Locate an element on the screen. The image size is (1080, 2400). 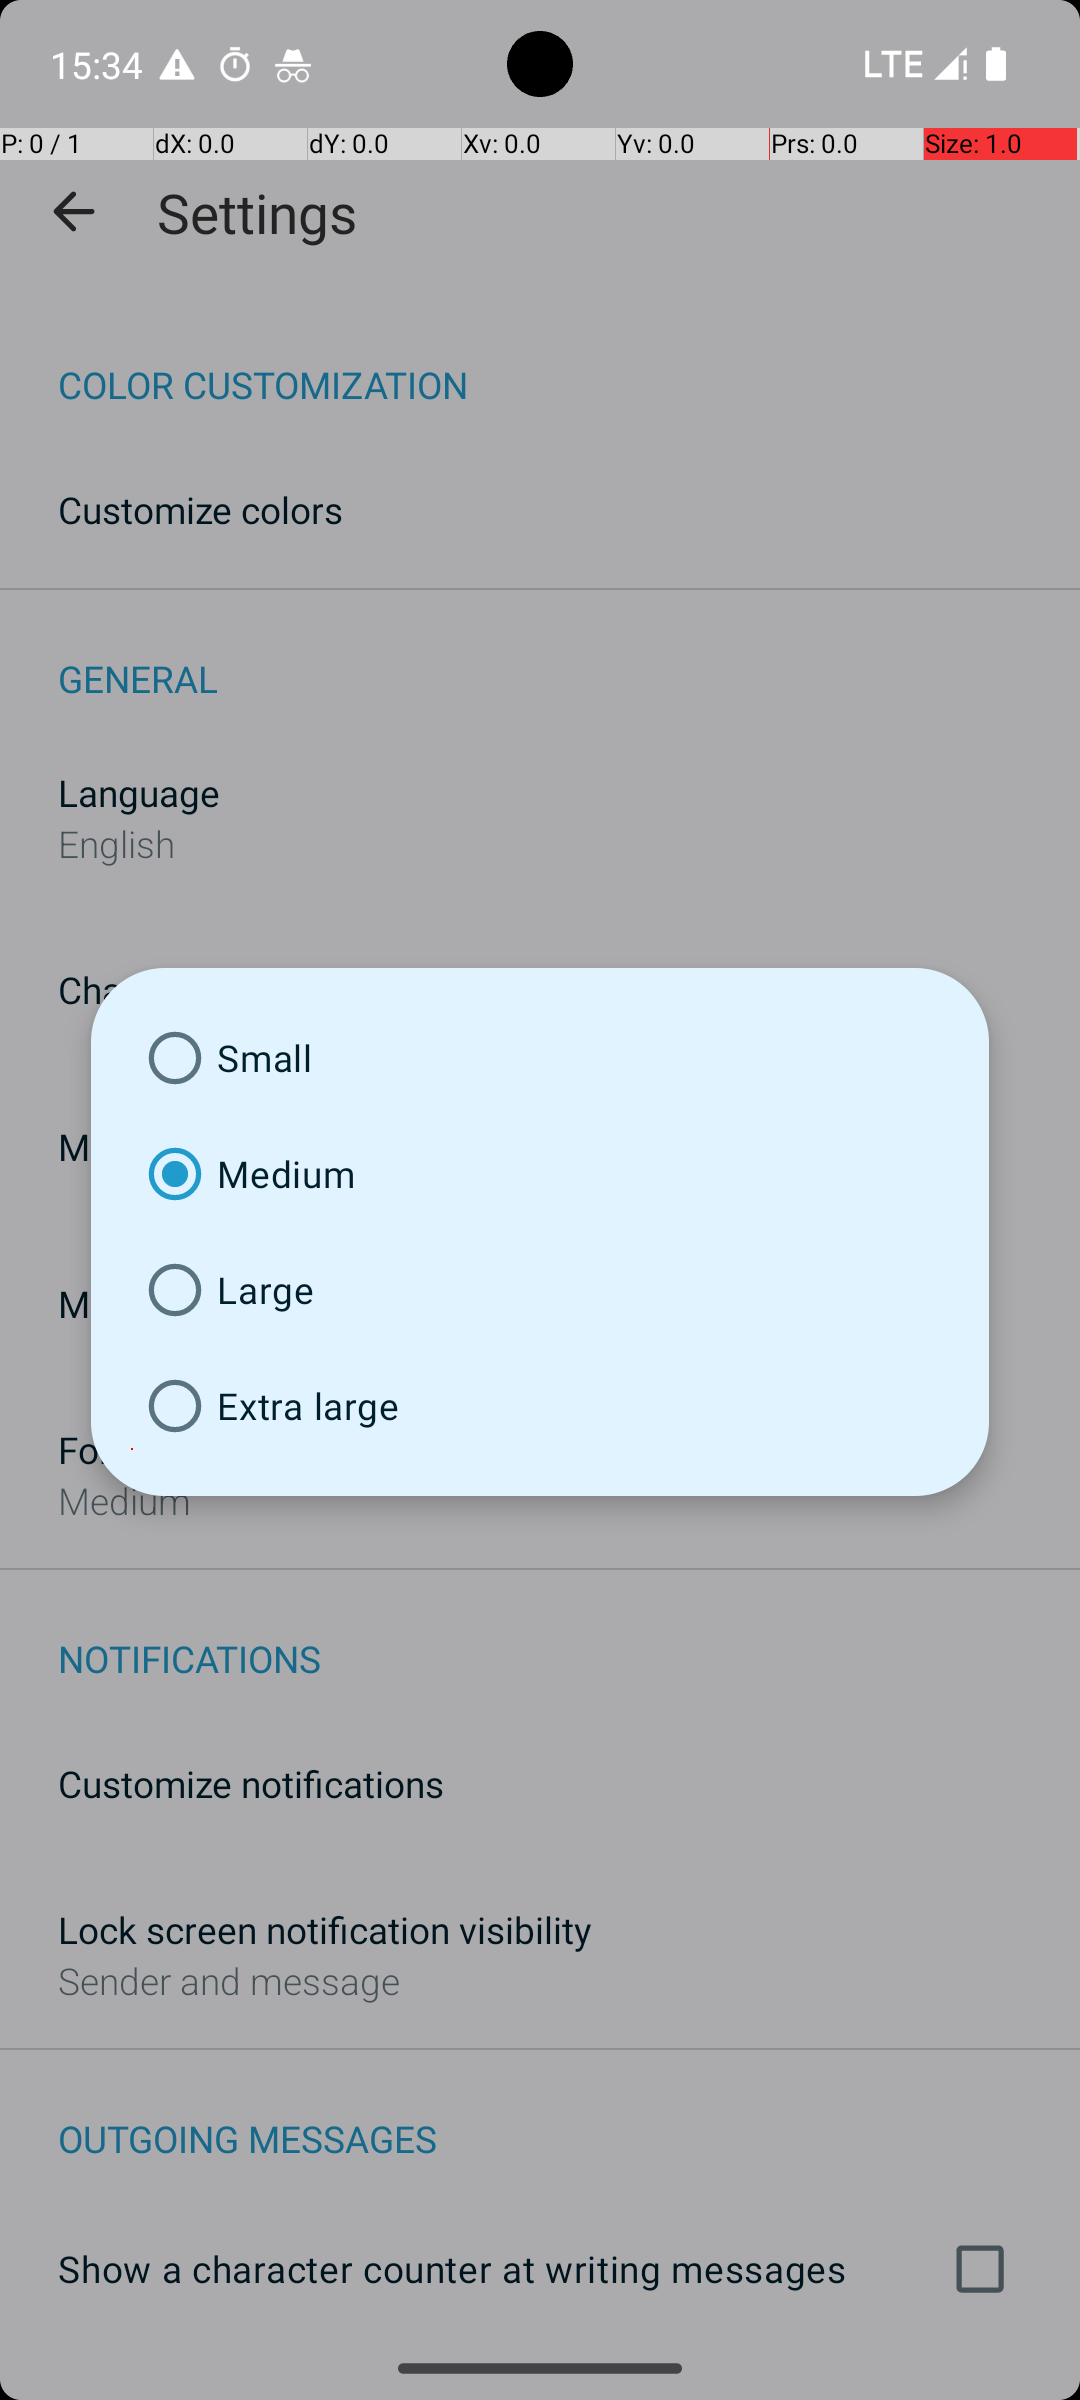
Medium is located at coordinates (540, 1174).